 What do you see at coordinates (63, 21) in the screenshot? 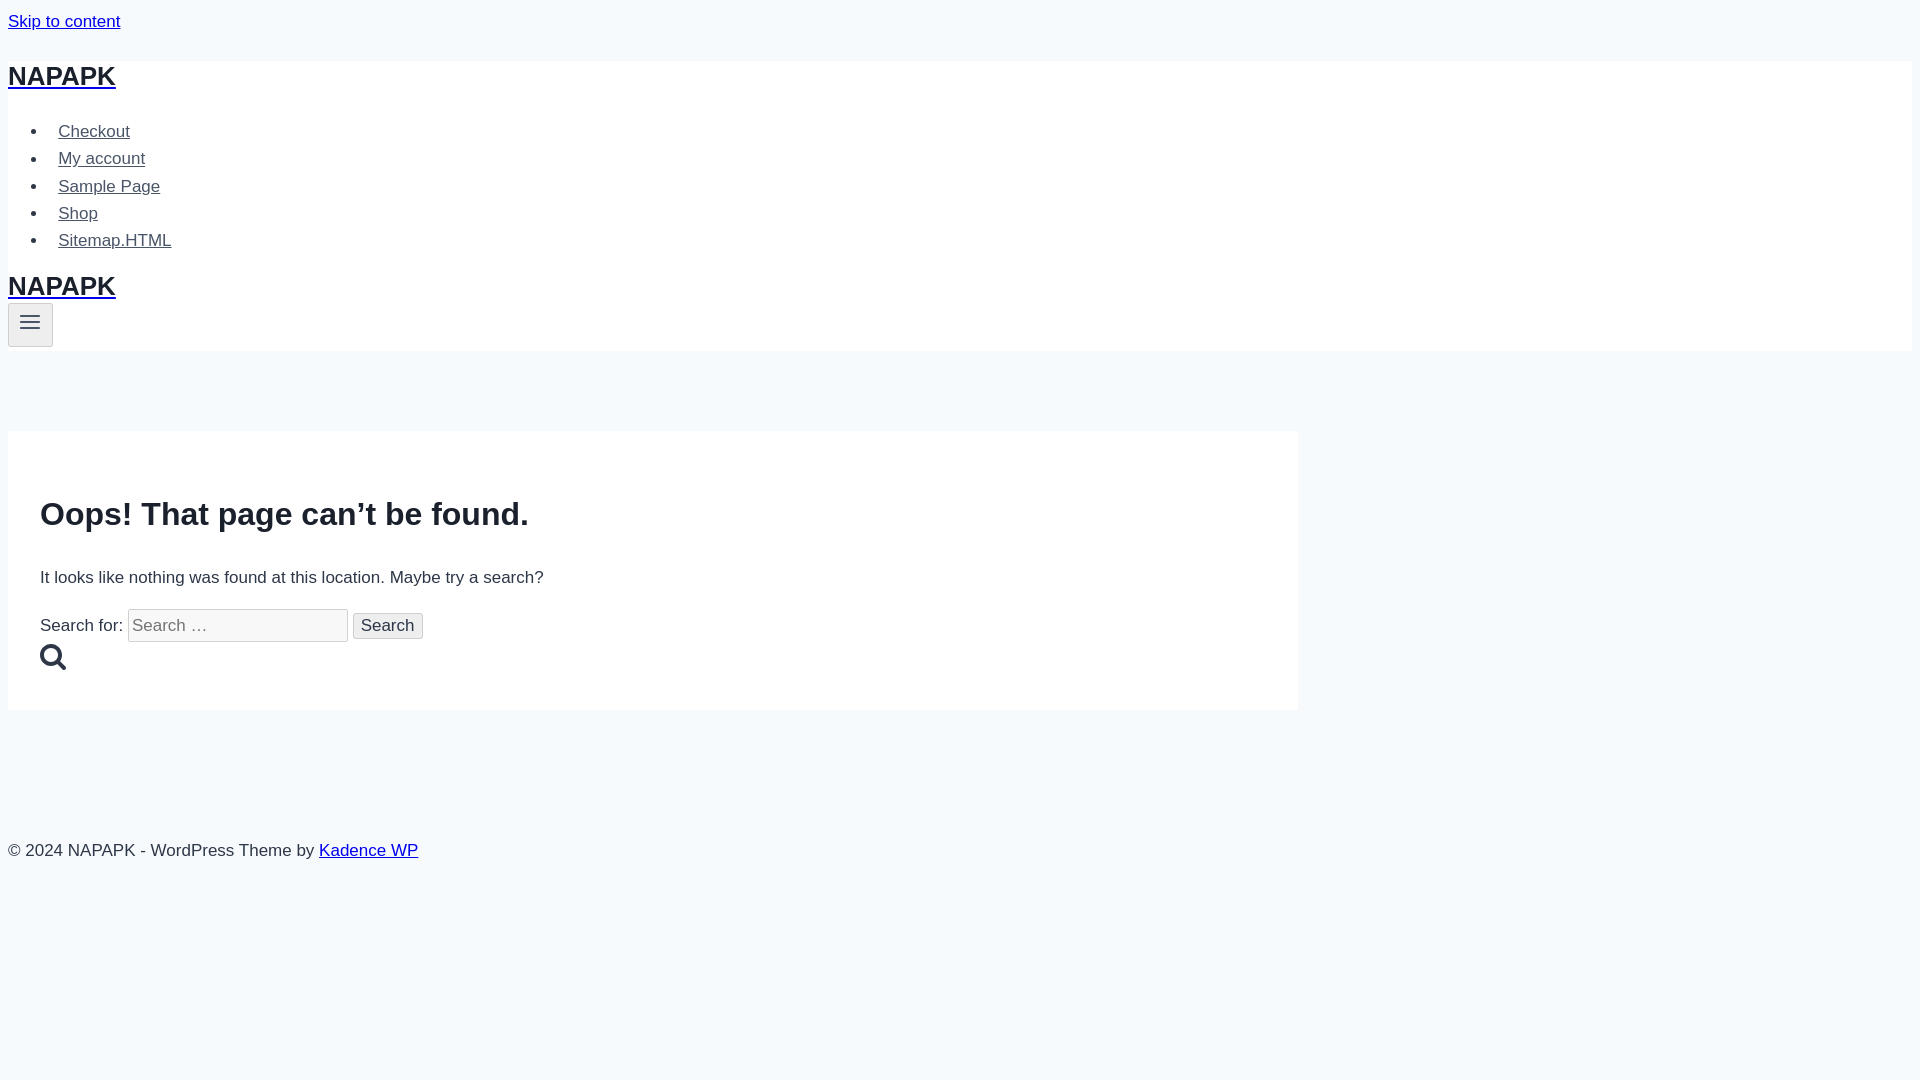
I see `Skip to content` at bounding box center [63, 21].